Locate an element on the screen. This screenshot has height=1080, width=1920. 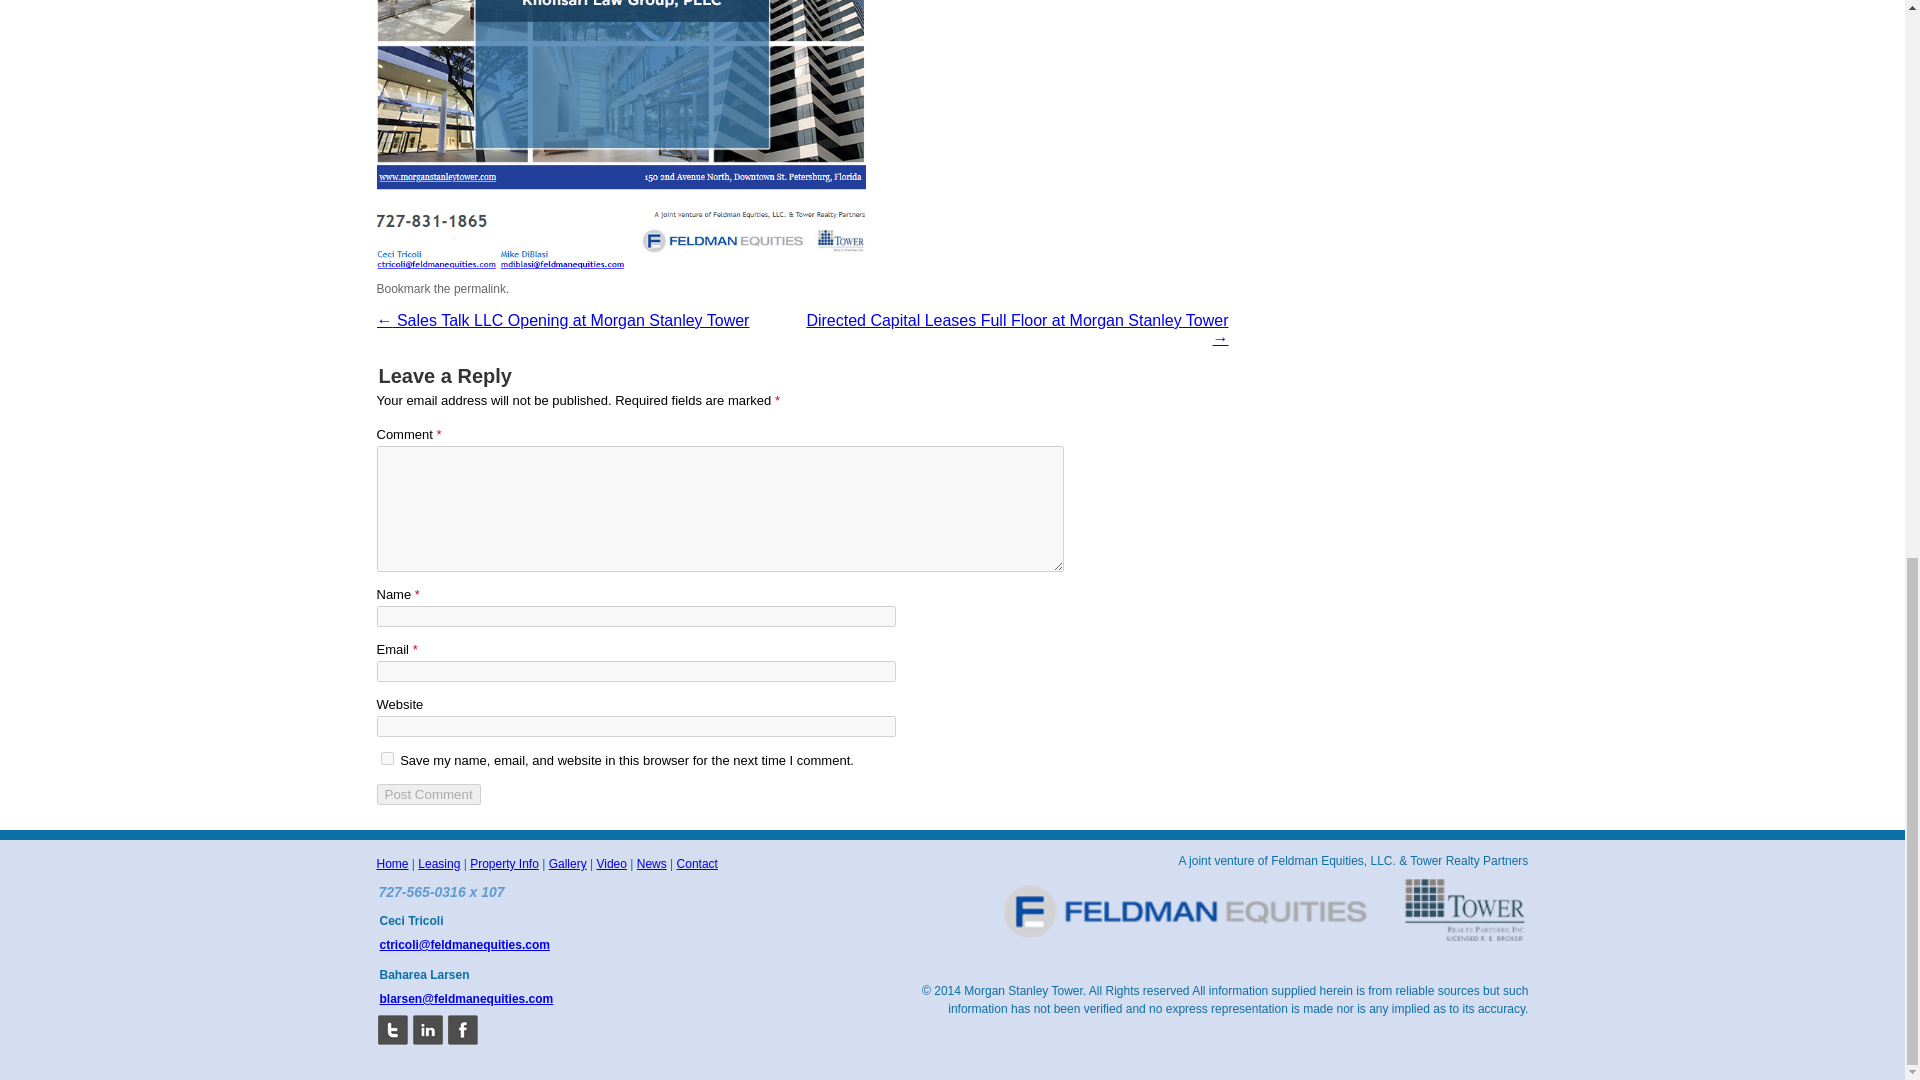
News is located at coordinates (652, 864).